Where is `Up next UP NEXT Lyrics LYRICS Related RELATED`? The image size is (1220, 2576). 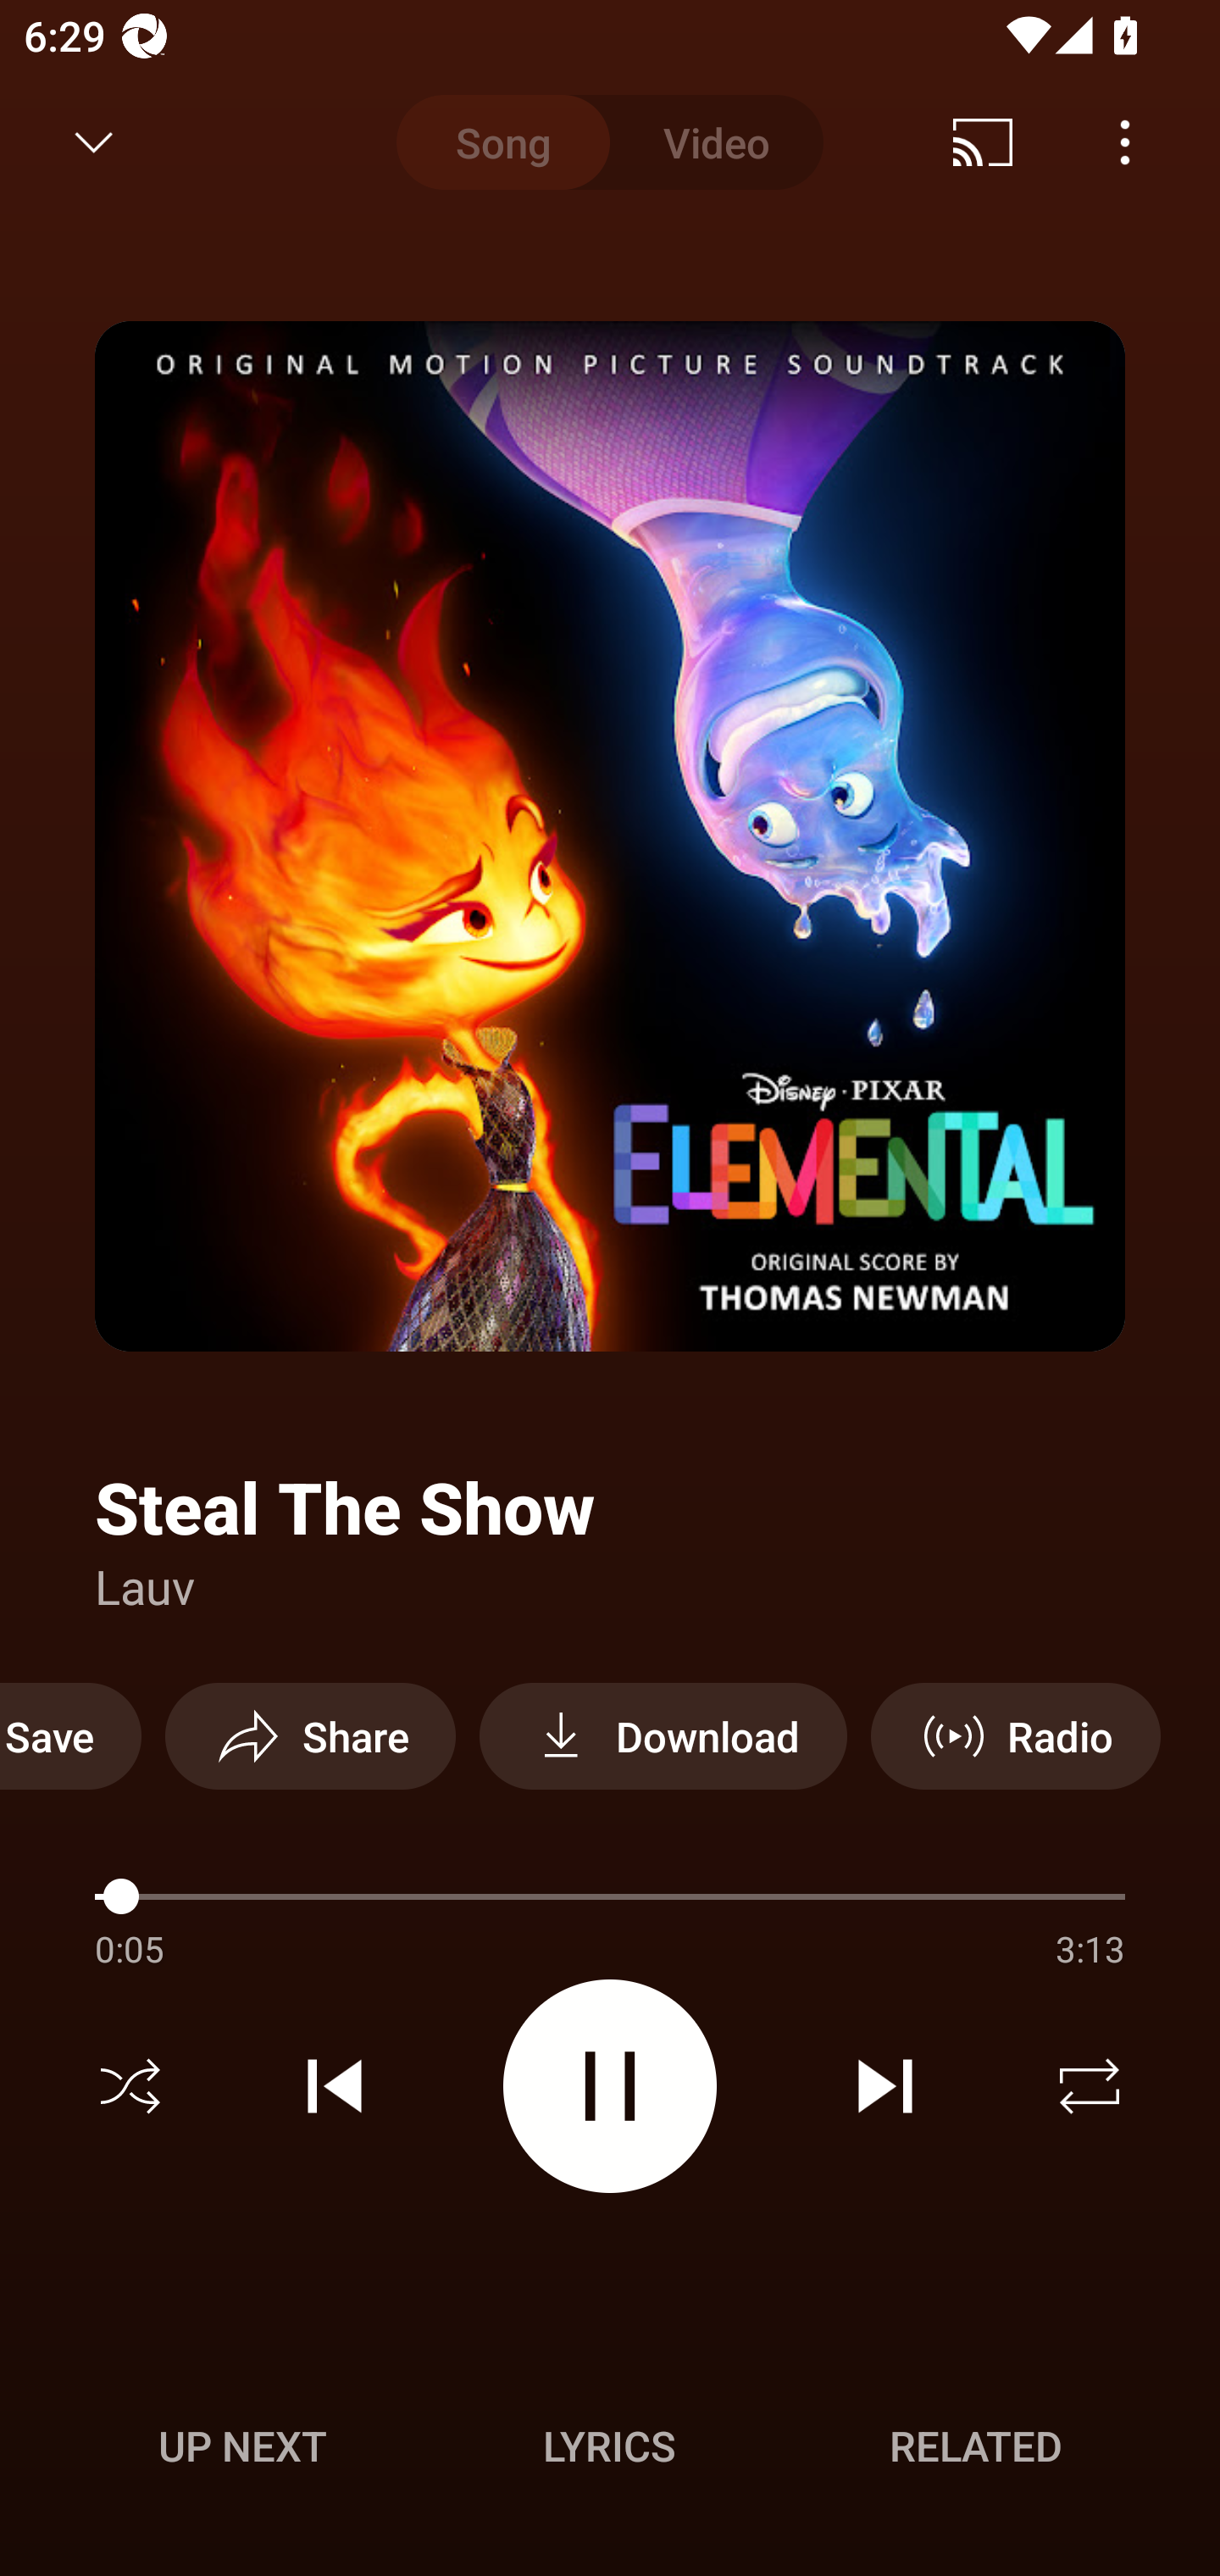
Up next UP NEXT Lyrics LYRICS Related RELATED is located at coordinates (610, 2451).